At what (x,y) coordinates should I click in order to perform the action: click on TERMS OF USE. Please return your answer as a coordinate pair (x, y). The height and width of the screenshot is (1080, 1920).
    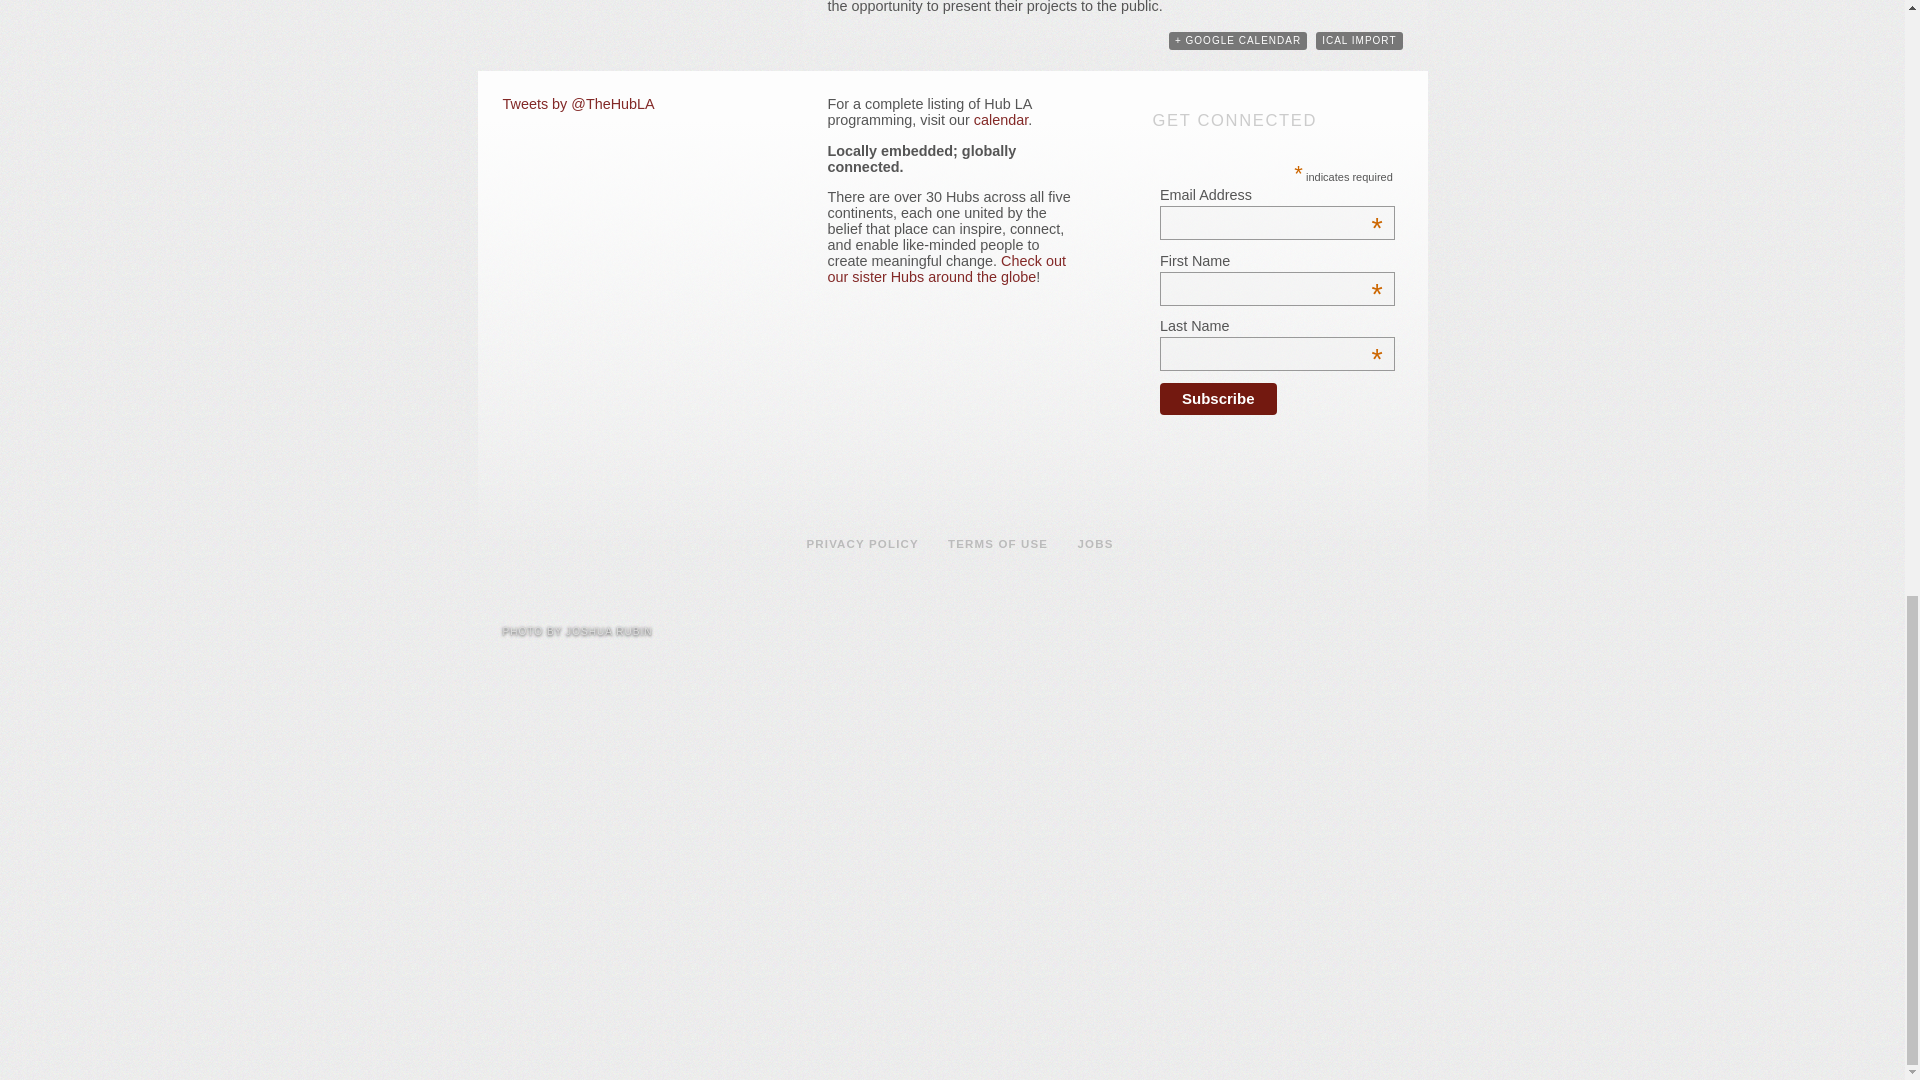
    Looking at the image, I should click on (998, 543).